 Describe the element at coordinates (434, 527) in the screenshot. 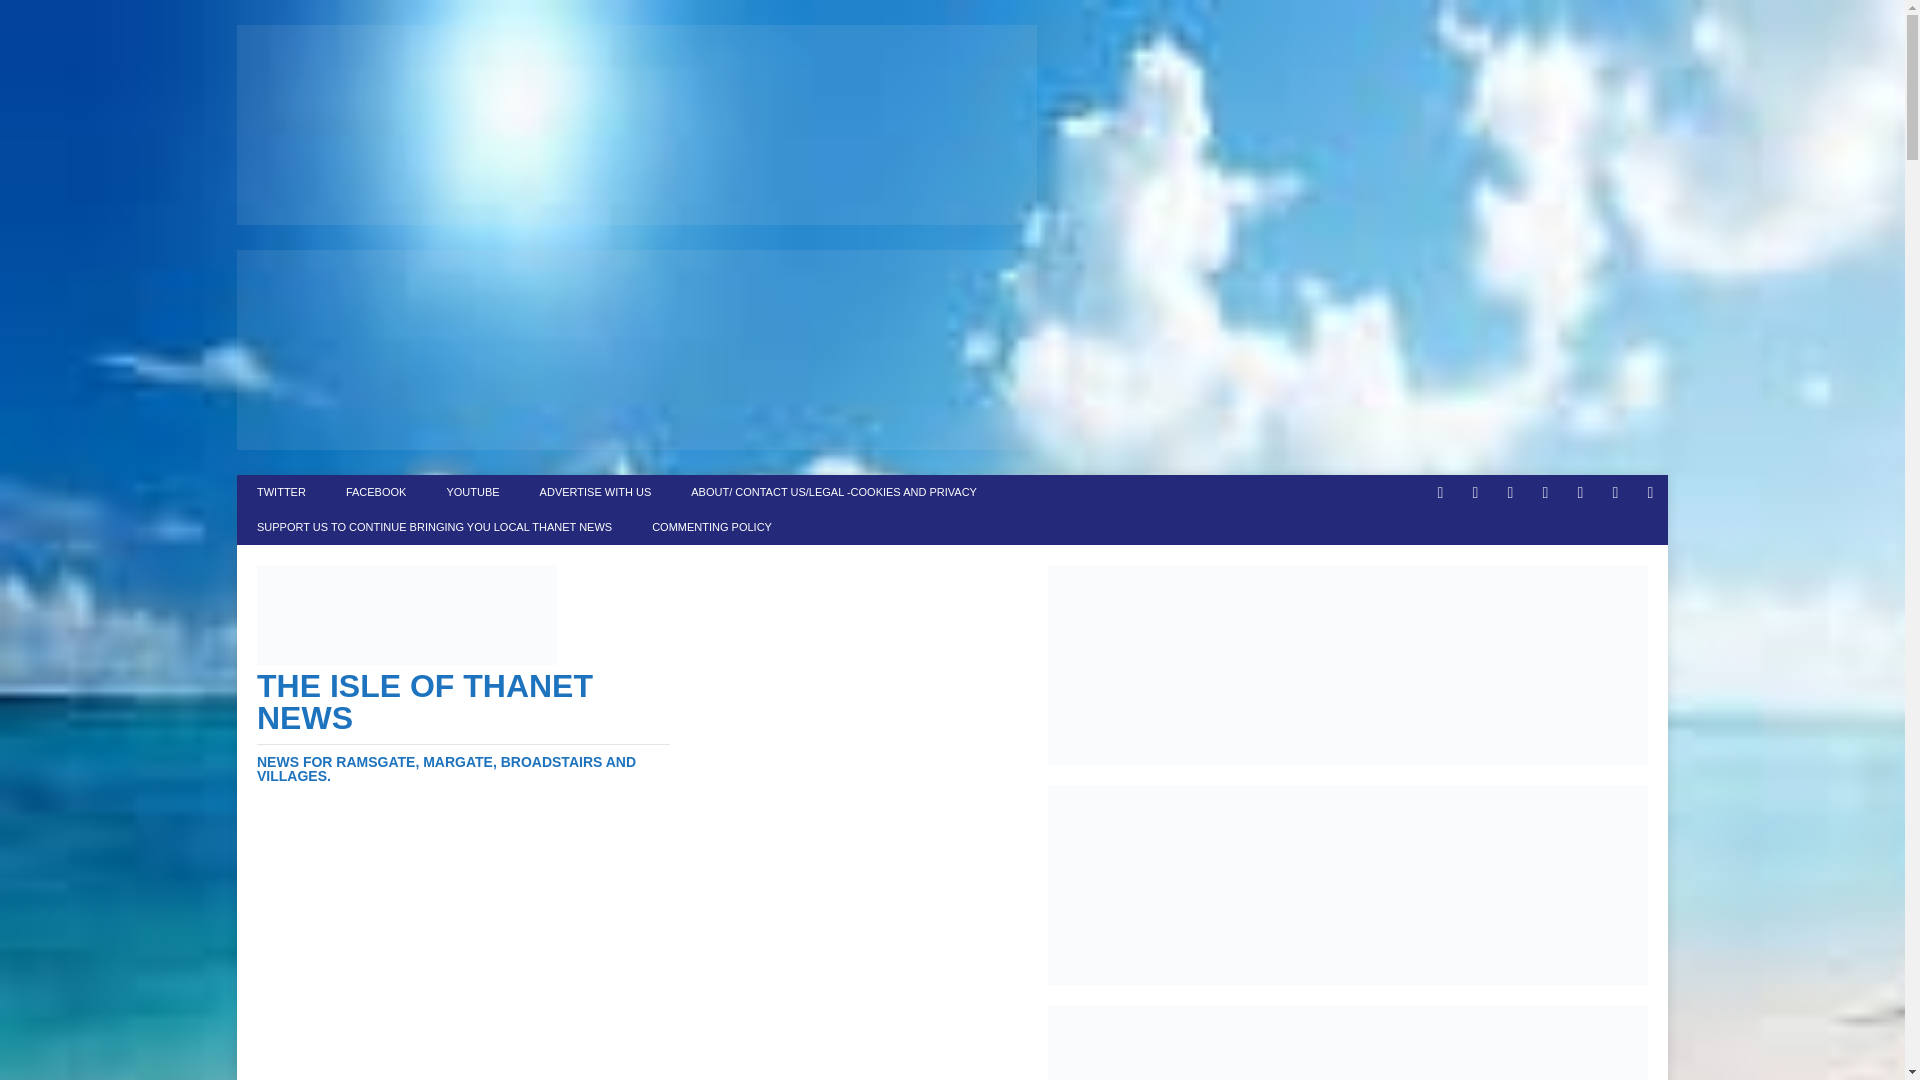

I see `SUPPORT US TO CONTINUE BRINGING YOU LOCAL THANET NEWS` at that location.